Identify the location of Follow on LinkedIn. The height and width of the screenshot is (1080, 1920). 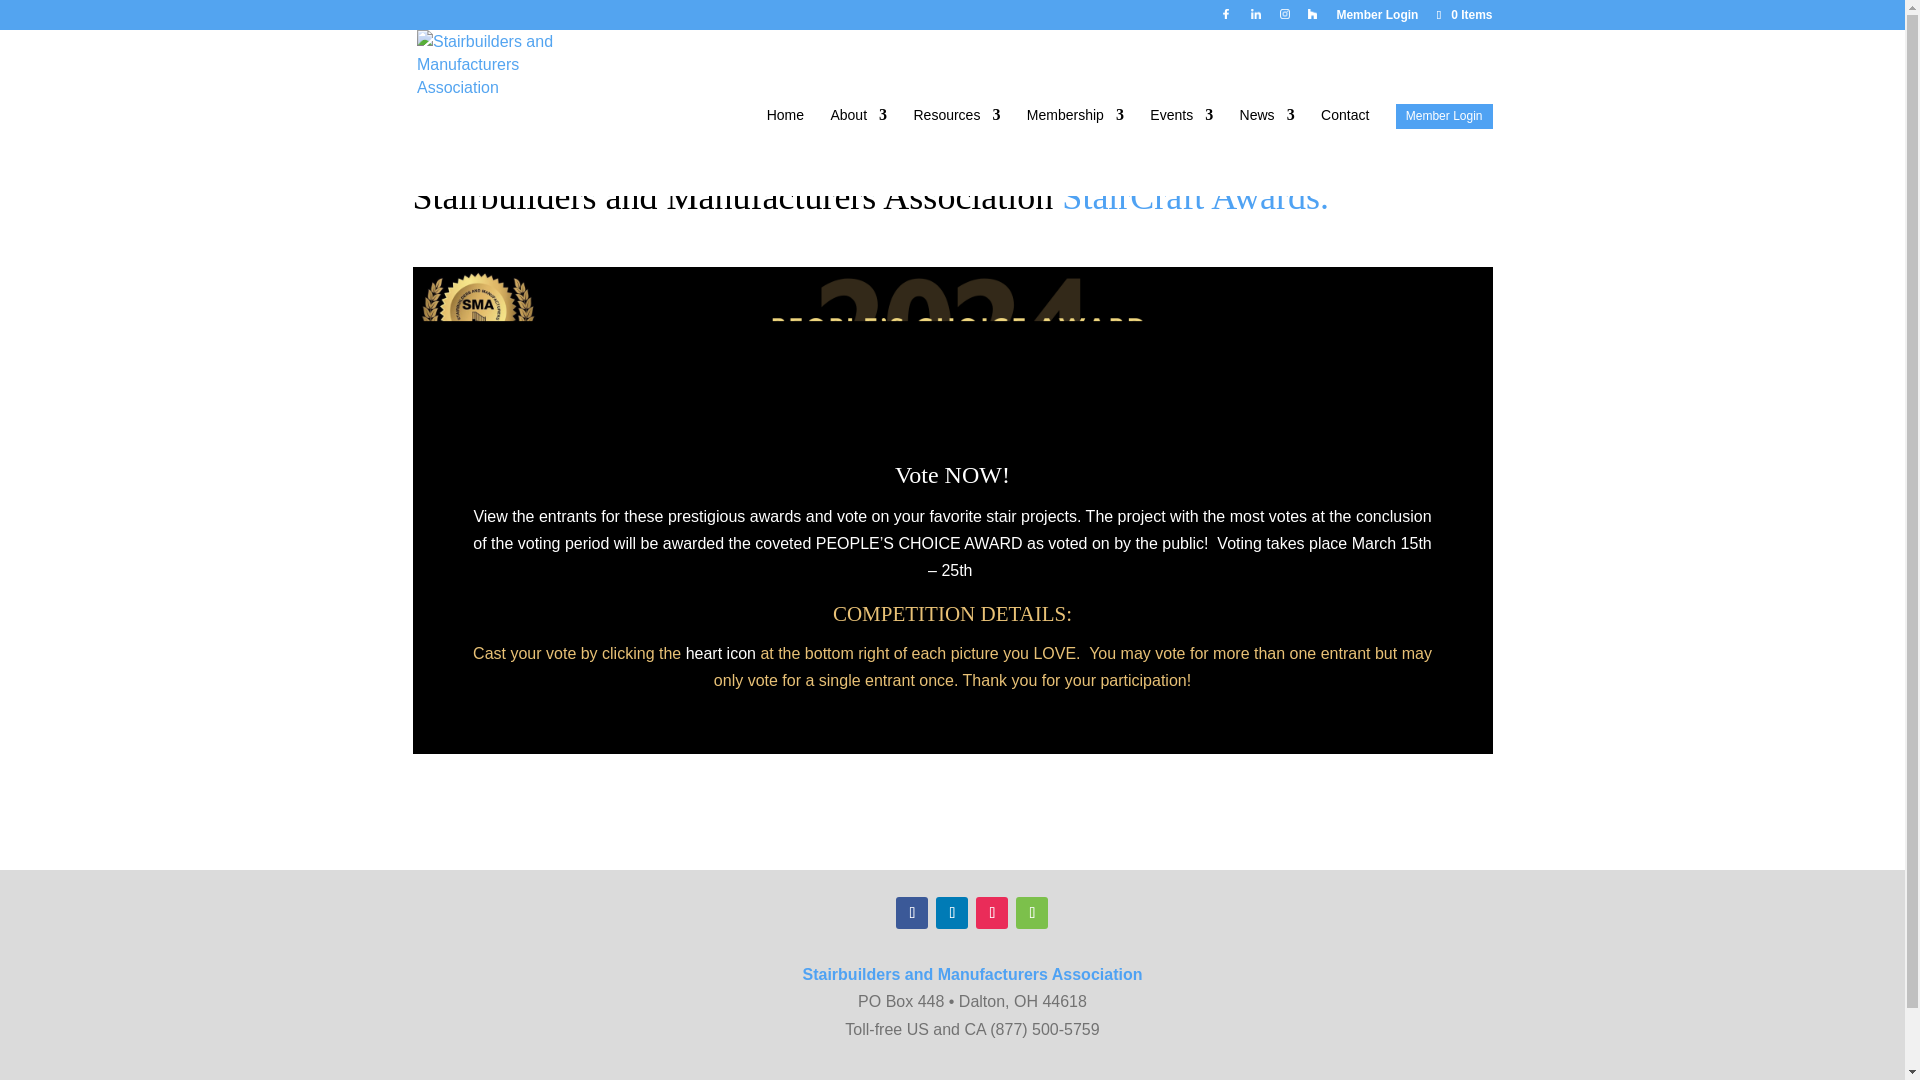
(952, 912).